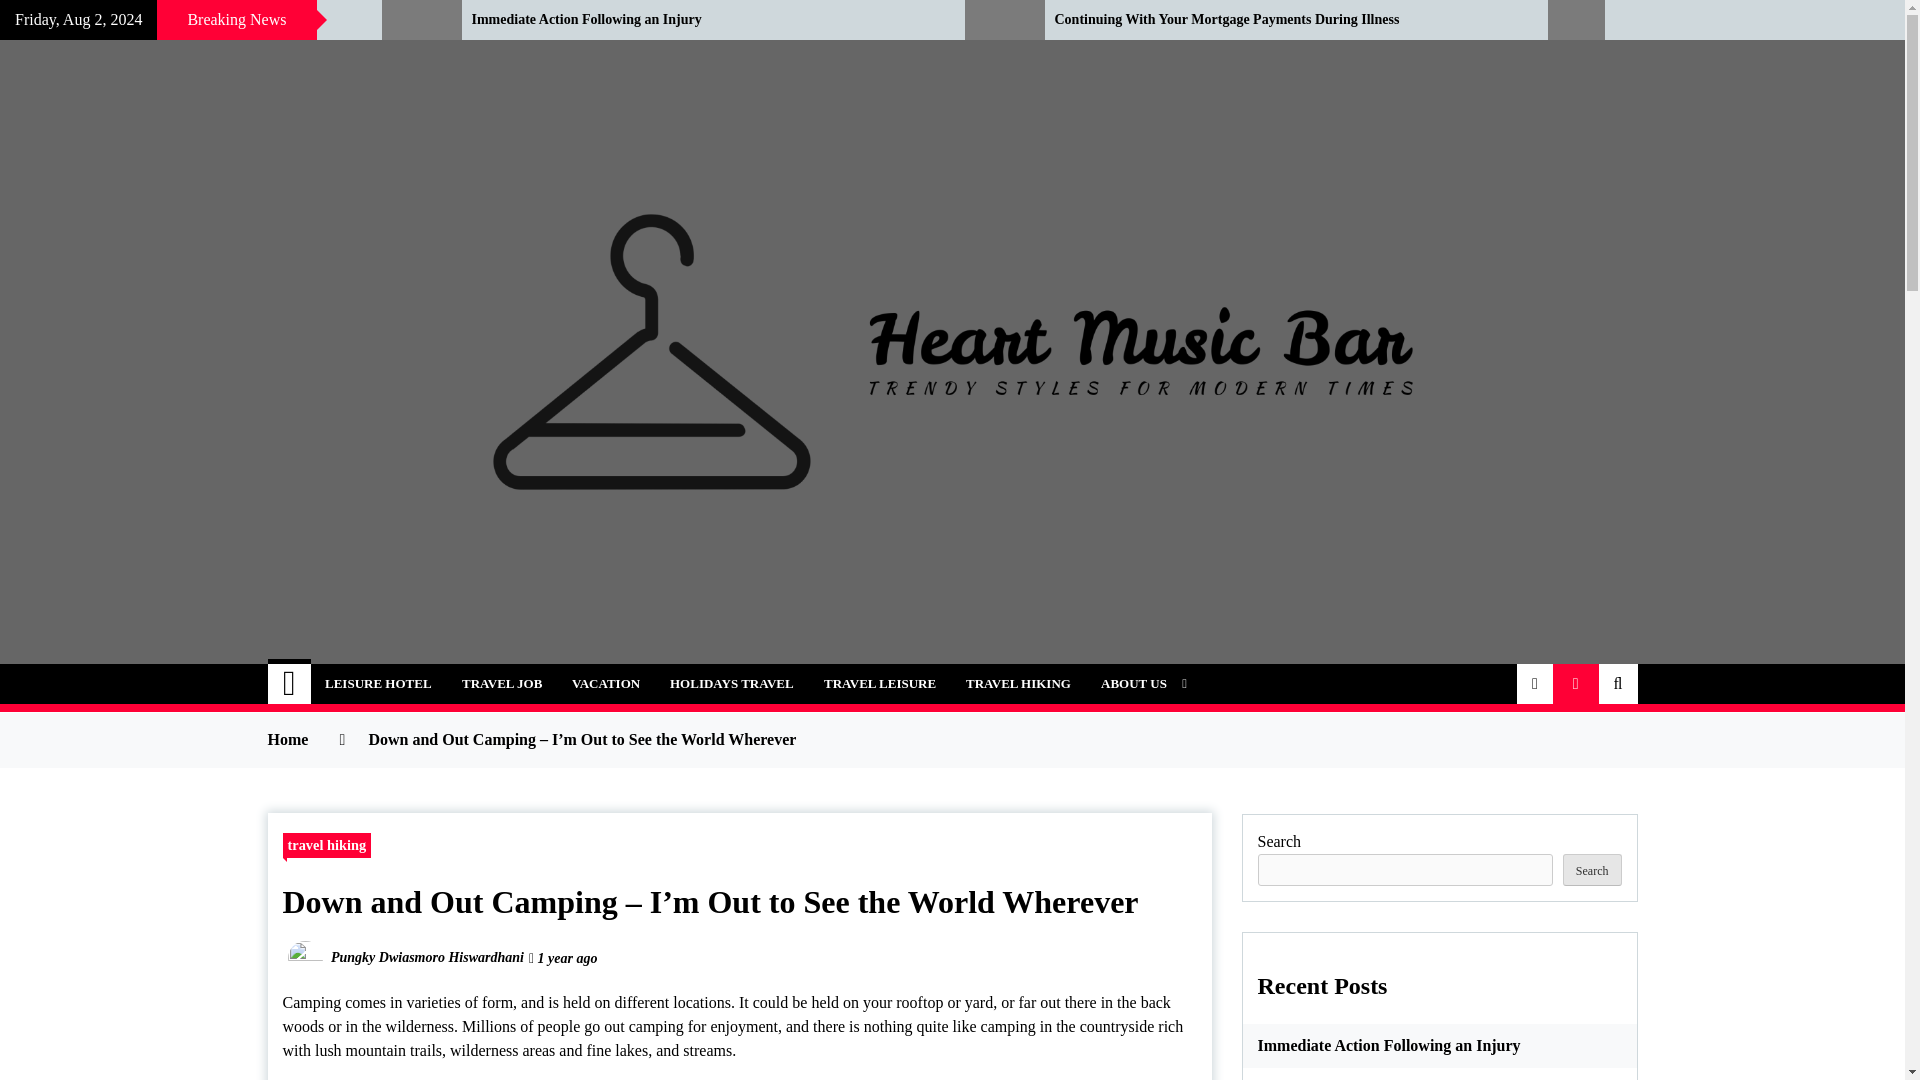 This screenshot has height=1080, width=1920. What do you see at coordinates (1285, 20) in the screenshot?
I see `Continuing With Your Mortgage Payments During Illness` at bounding box center [1285, 20].